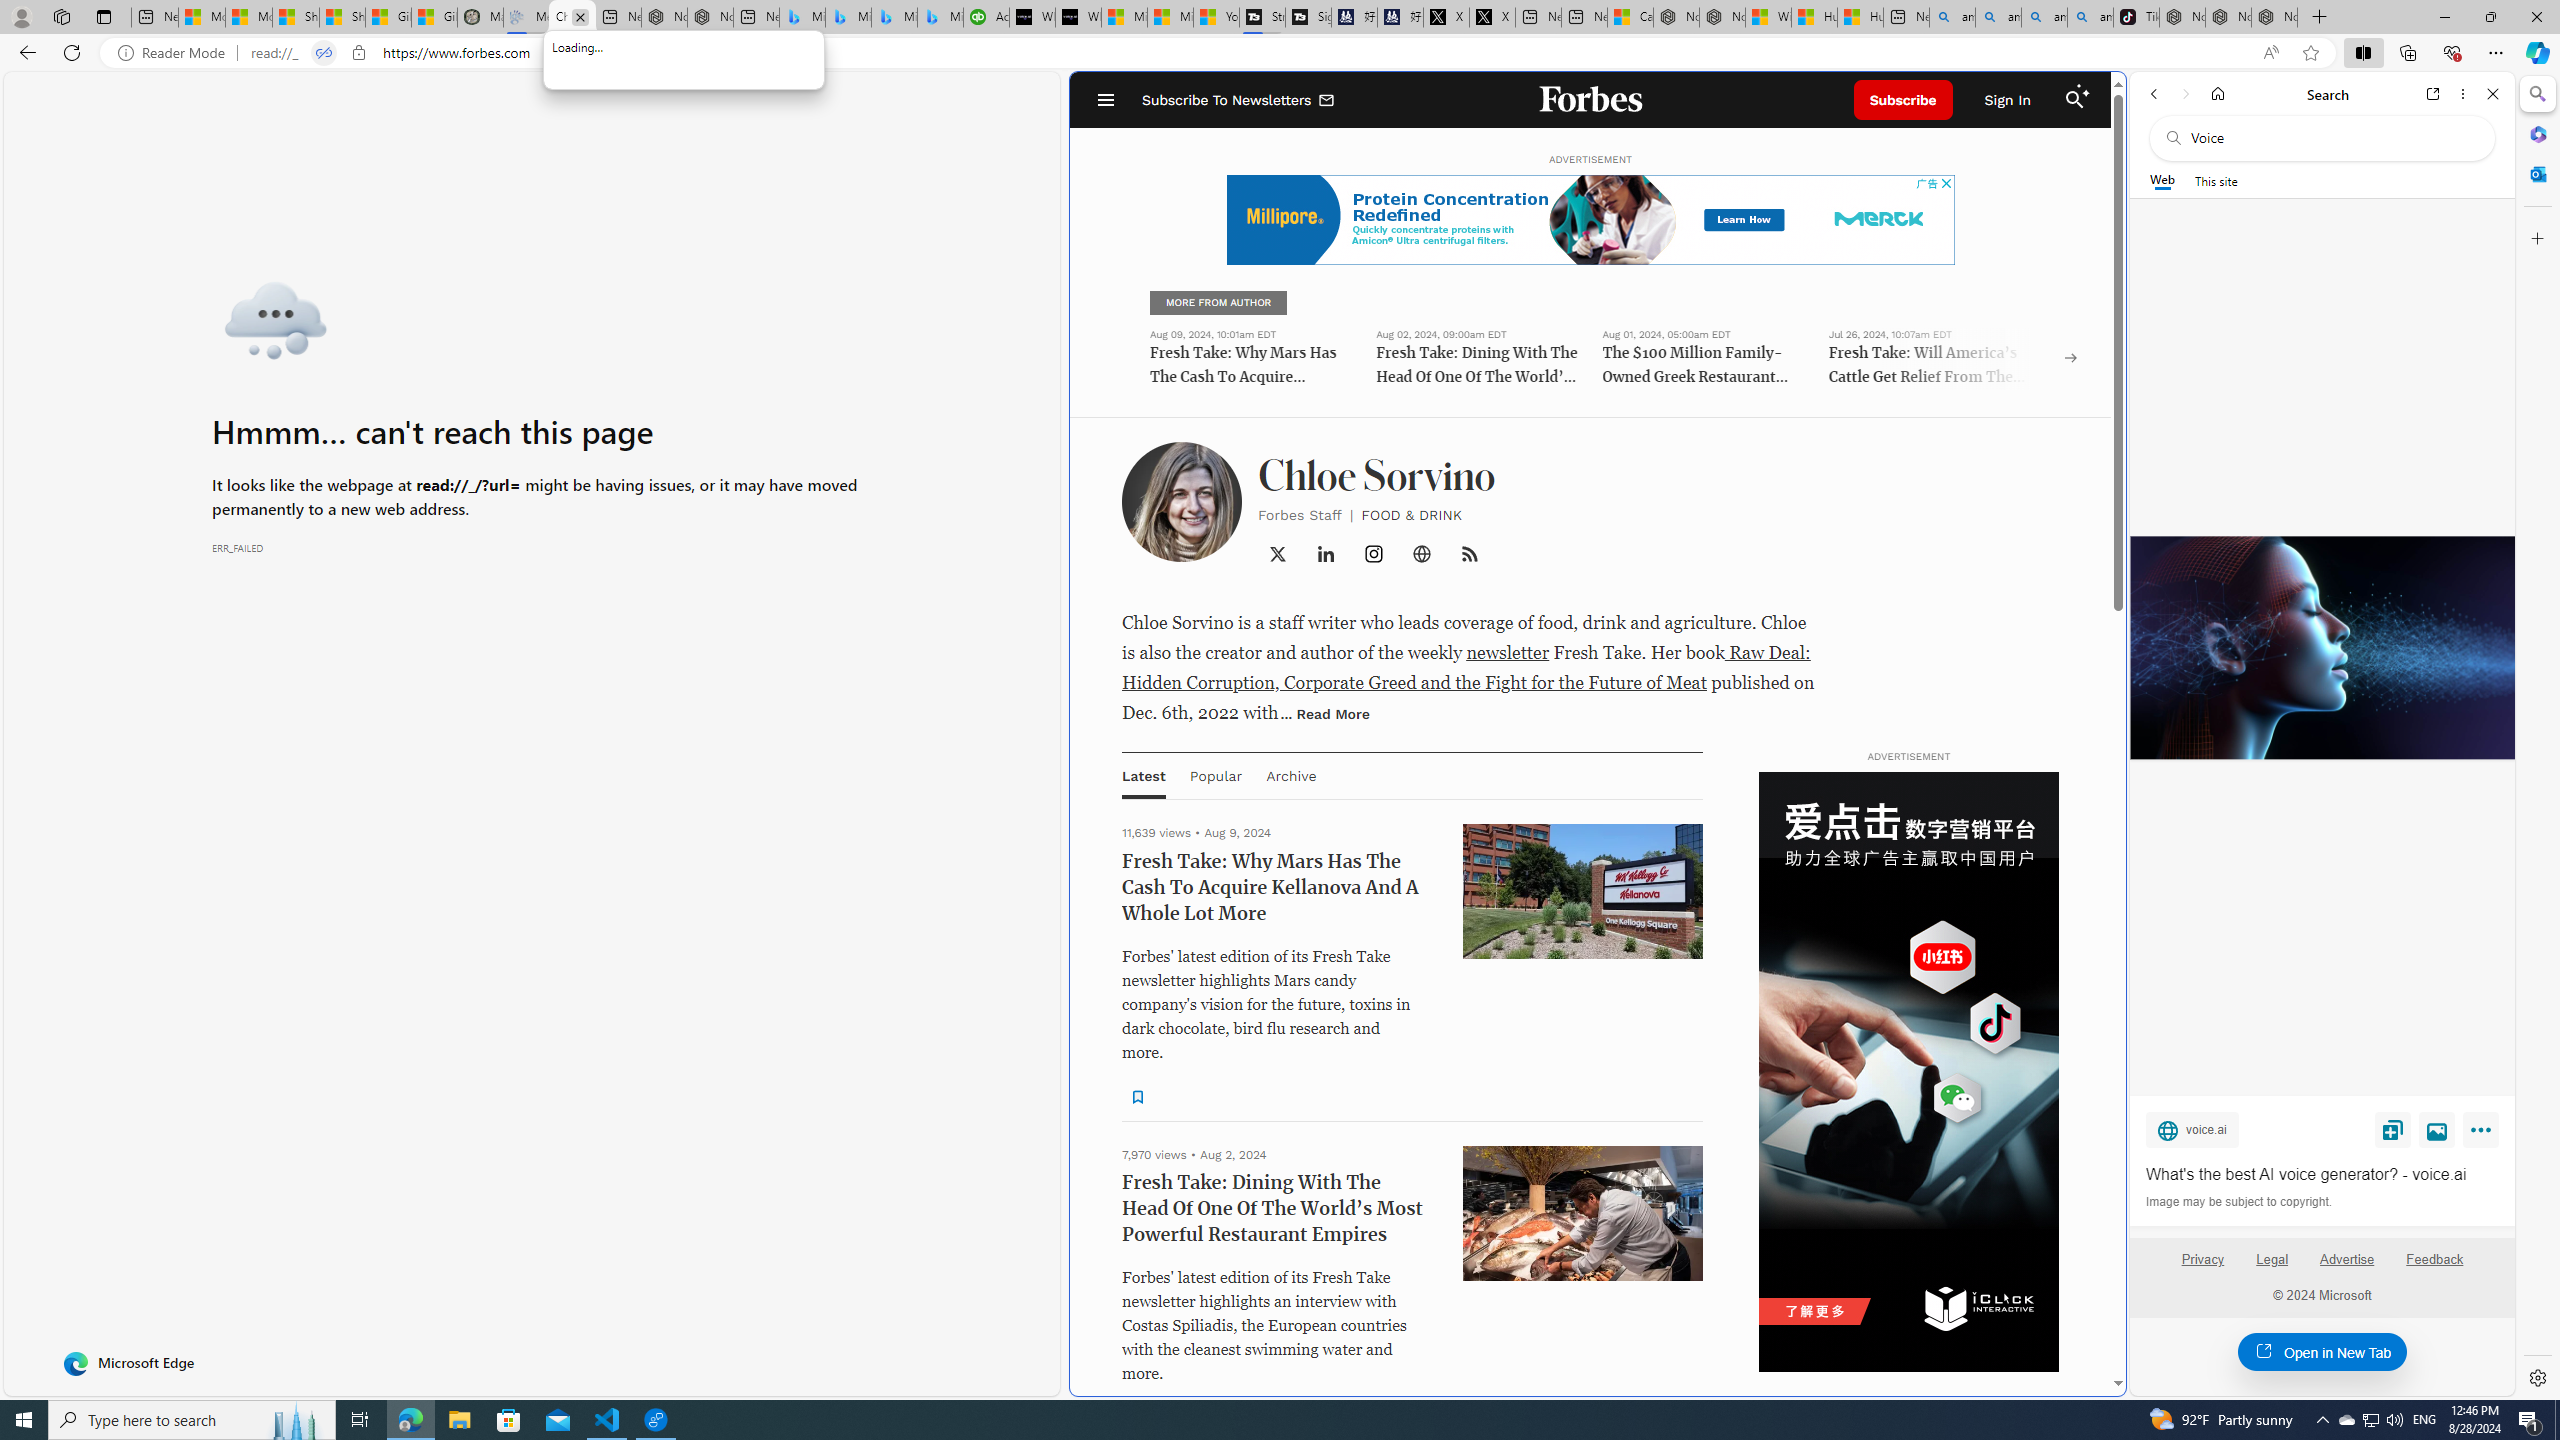 The image size is (2560, 1440). I want to click on Microsoft 365, so click(2536, 134).